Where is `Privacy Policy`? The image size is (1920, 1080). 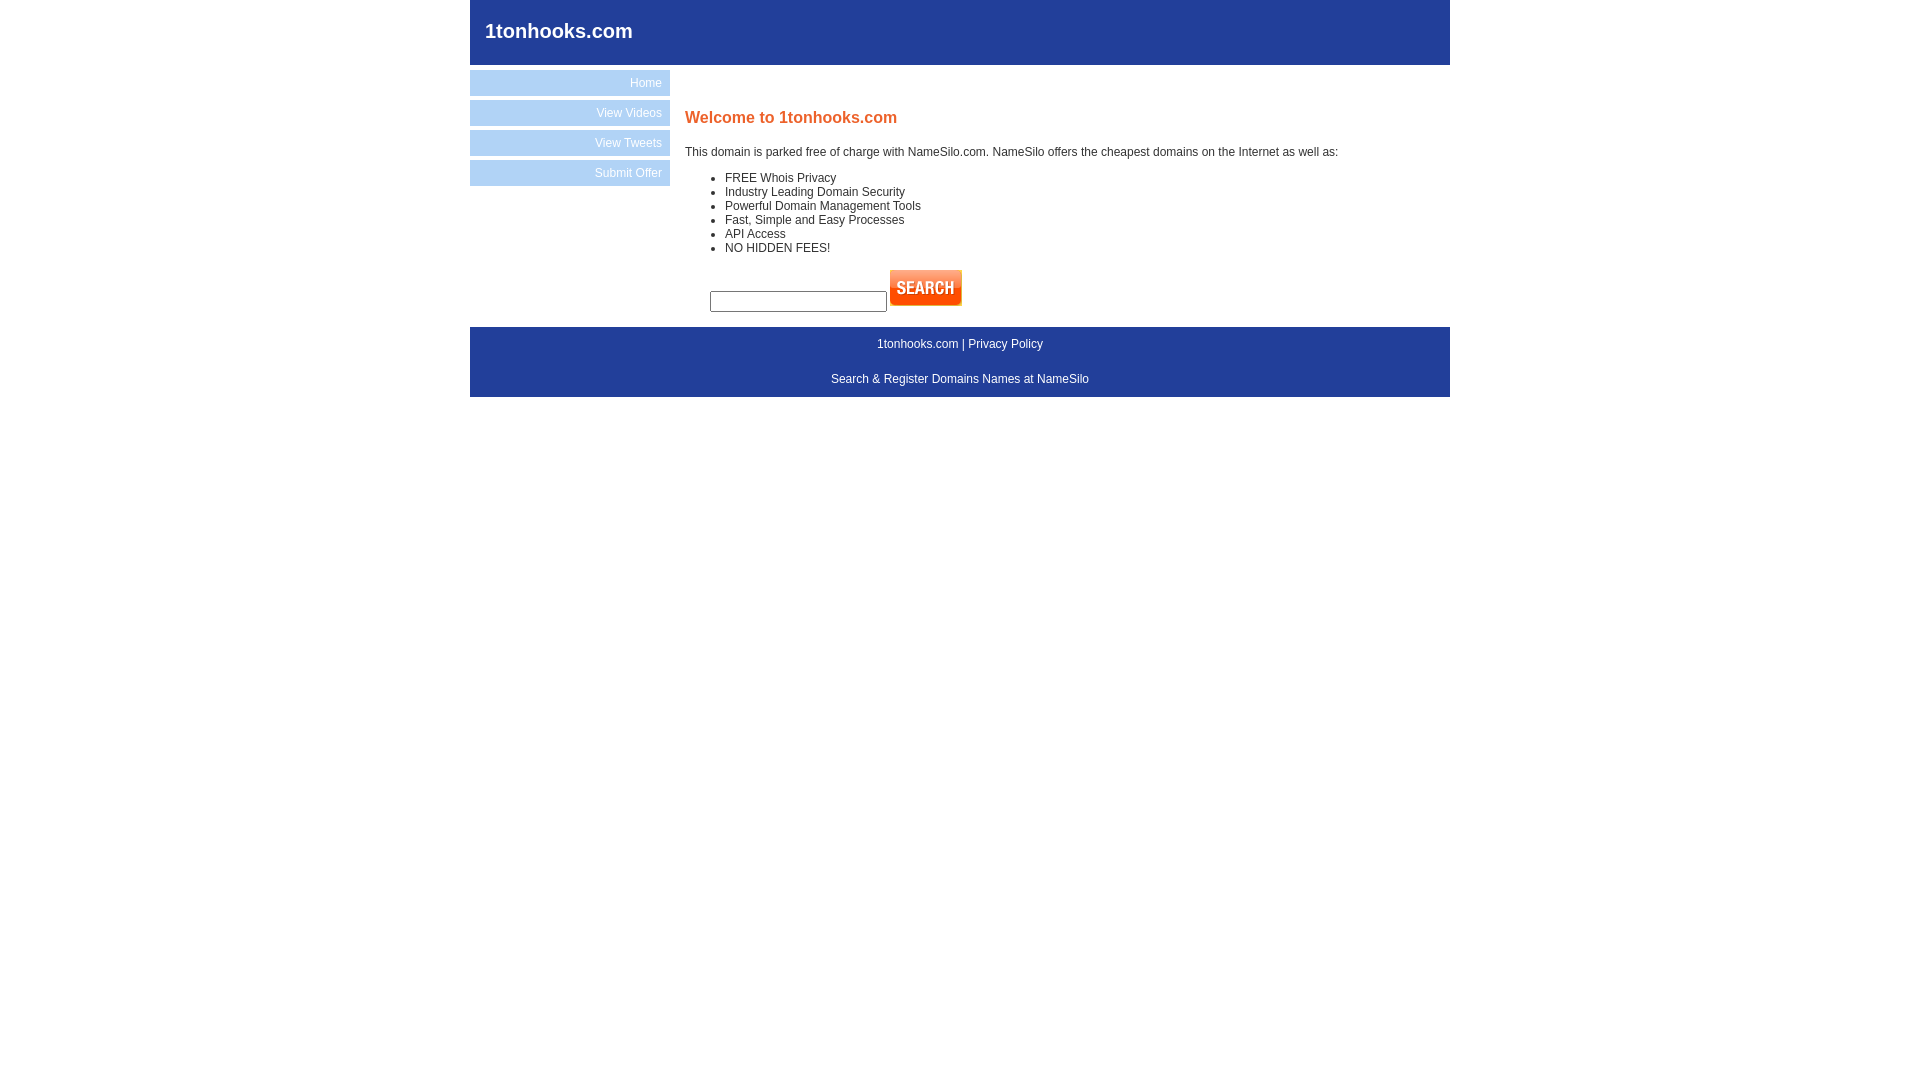 Privacy Policy is located at coordinates (1006, 344).